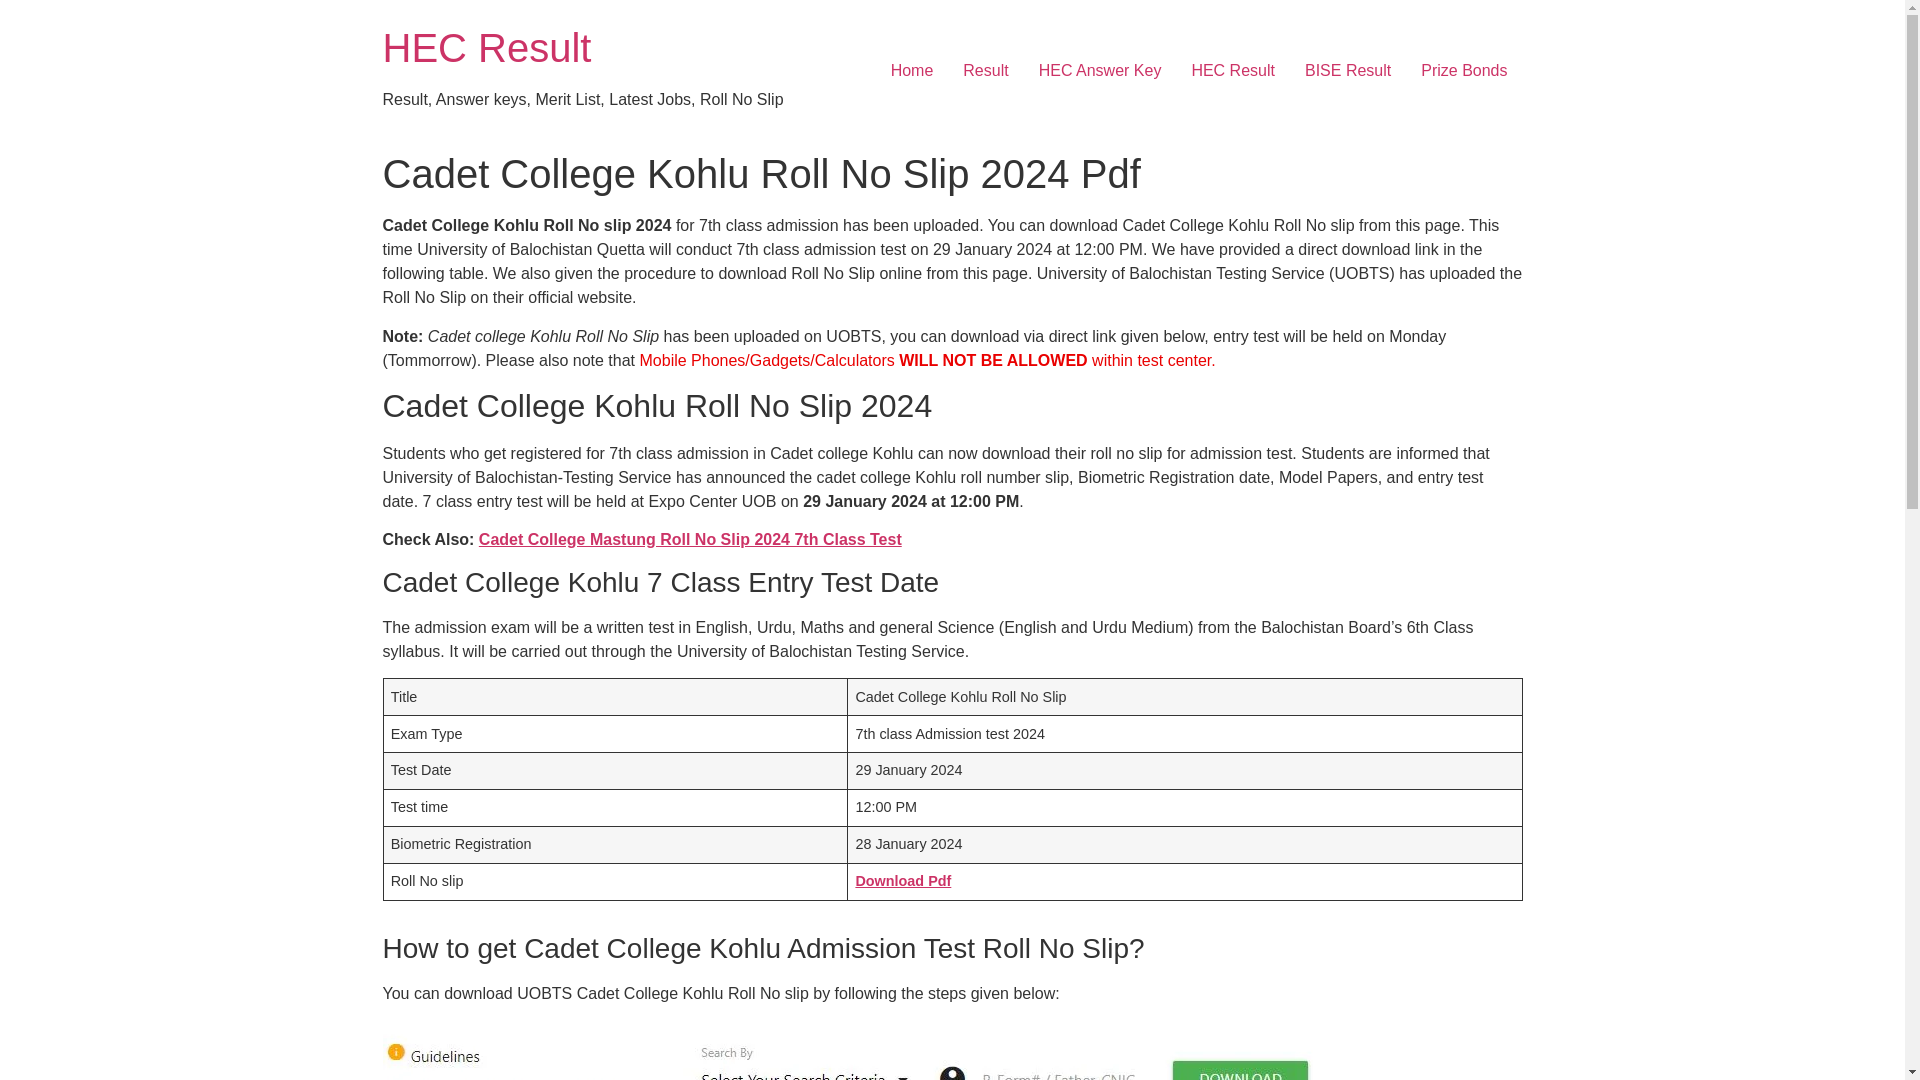 This screenshot has height=1080, width=1920. What do you see at coordinates (1232, 70) in the screenshot?
I see `HEC Result` at bounding box center [1232, 70].